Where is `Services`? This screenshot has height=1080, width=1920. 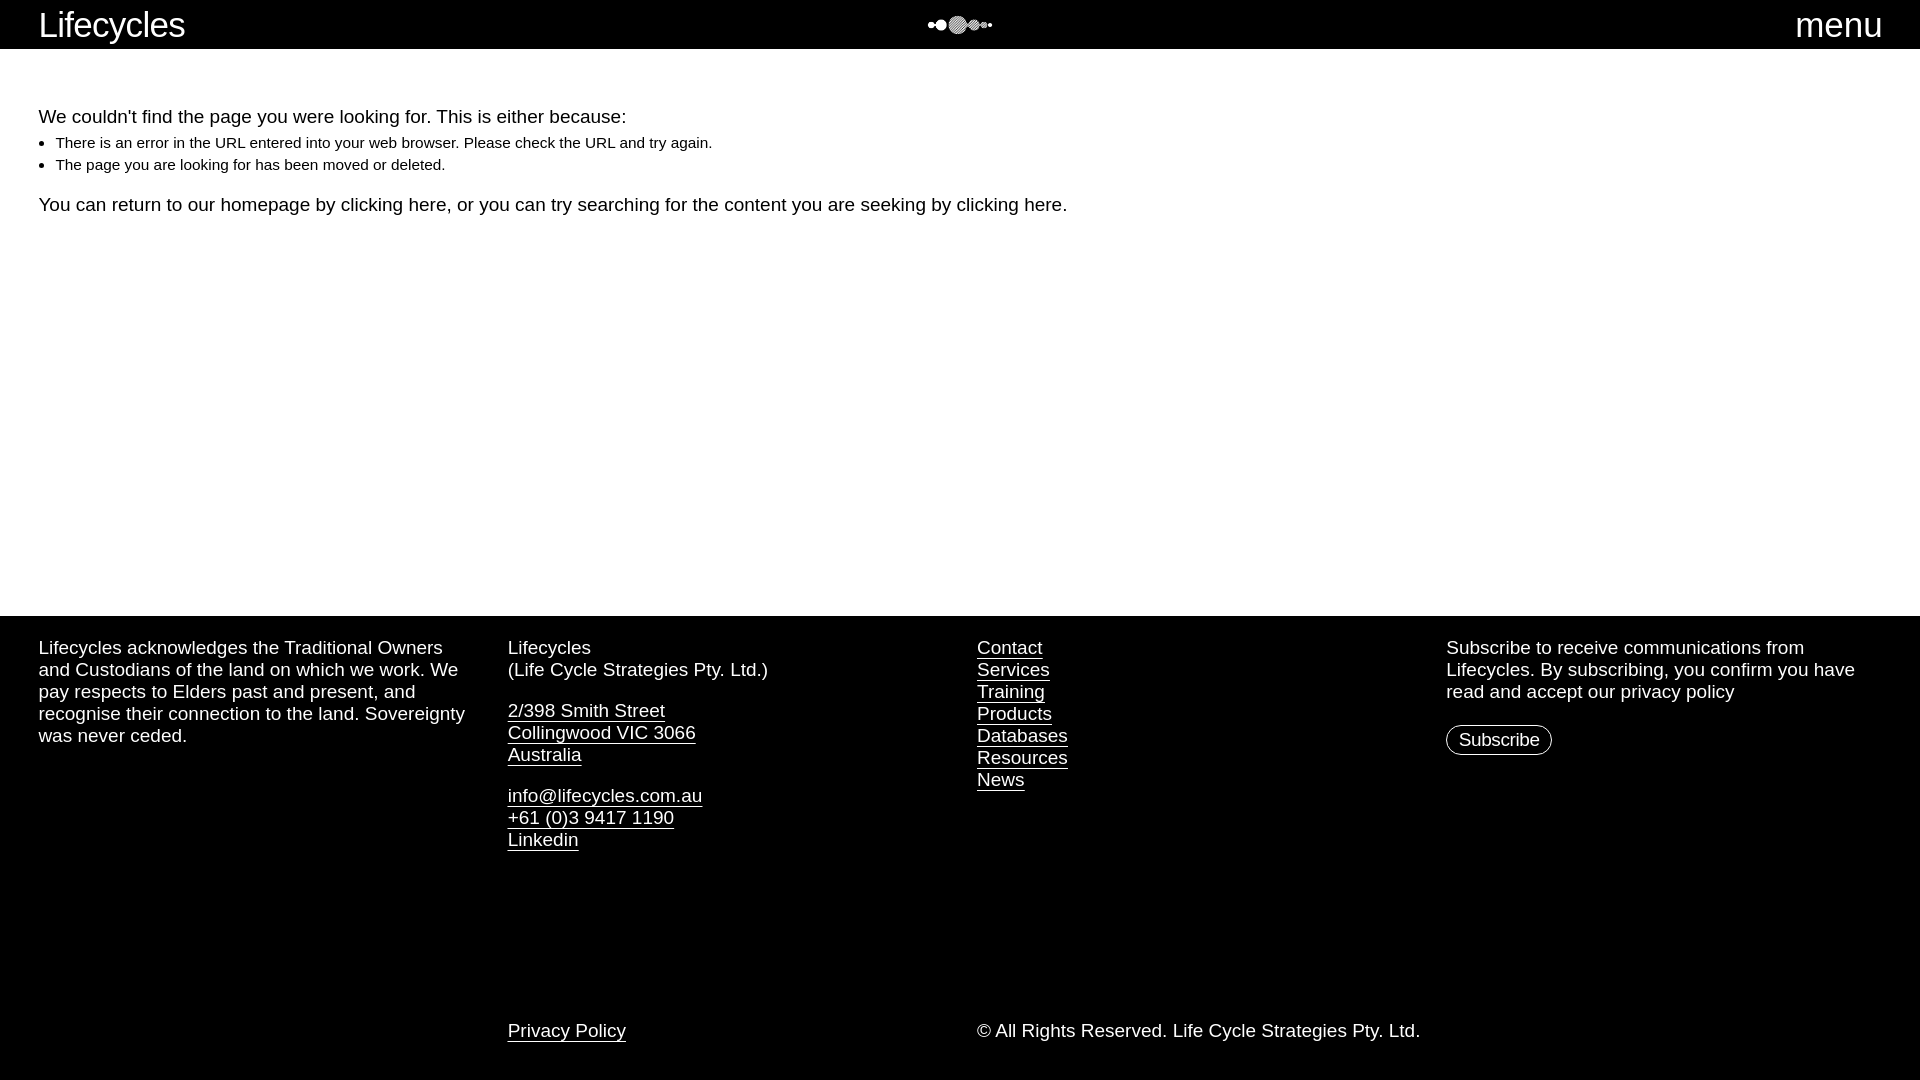
Services is located at coordinates (1014, 670).